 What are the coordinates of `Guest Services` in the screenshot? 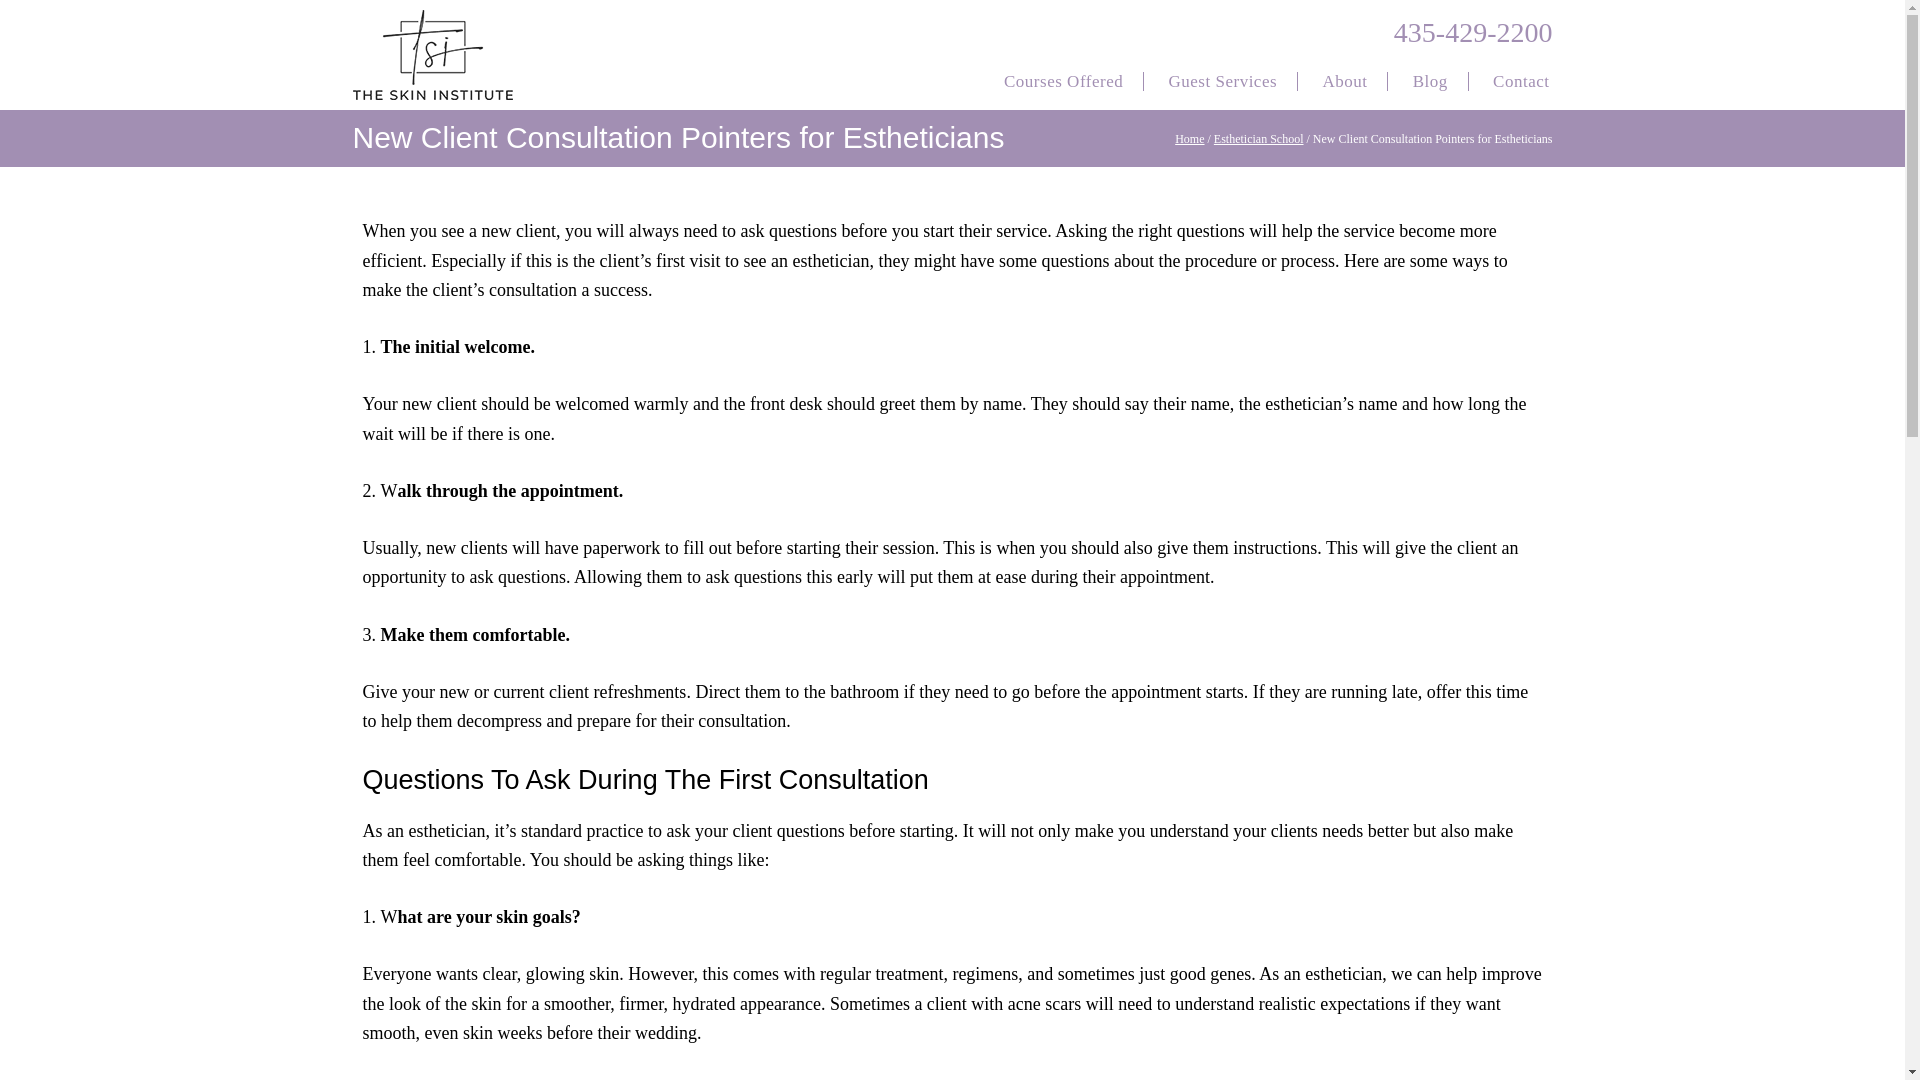 It's located at (1222, 83).